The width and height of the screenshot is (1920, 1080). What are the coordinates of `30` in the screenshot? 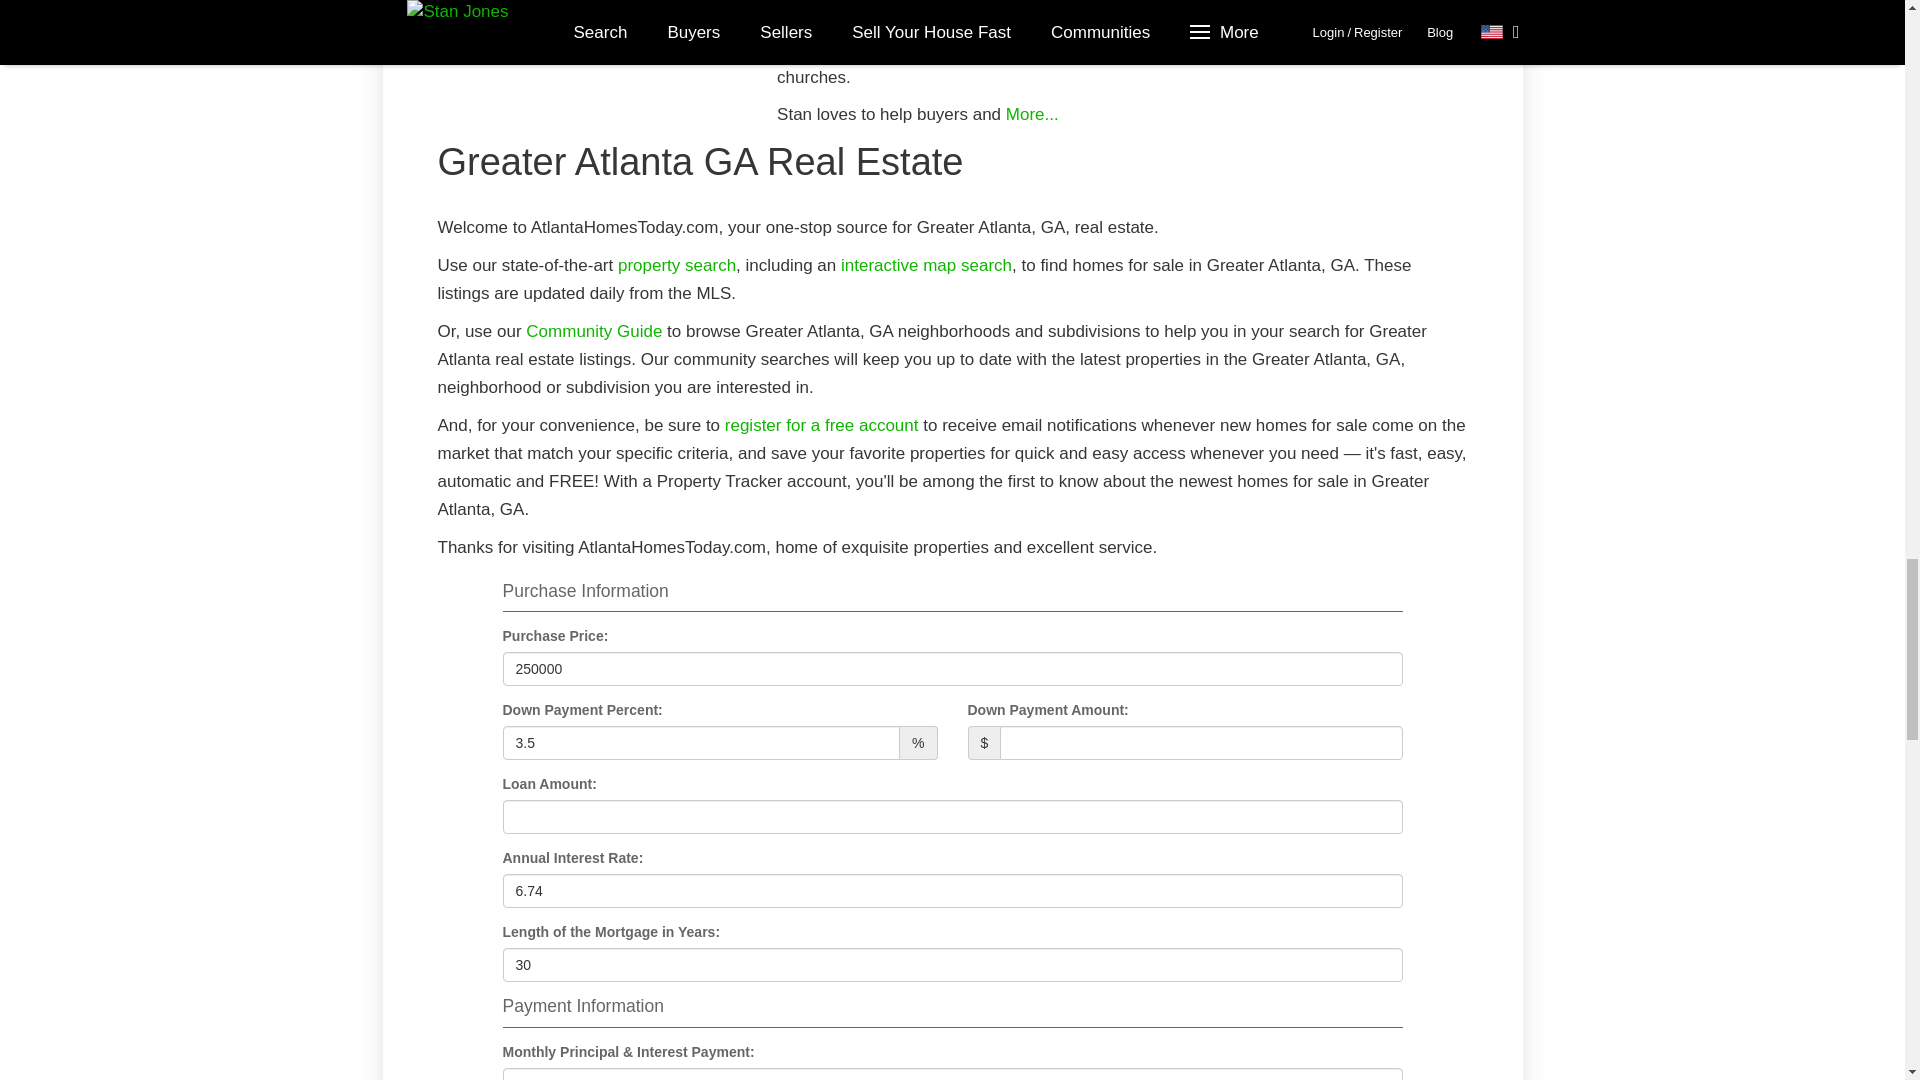 It's located at (951, 964).